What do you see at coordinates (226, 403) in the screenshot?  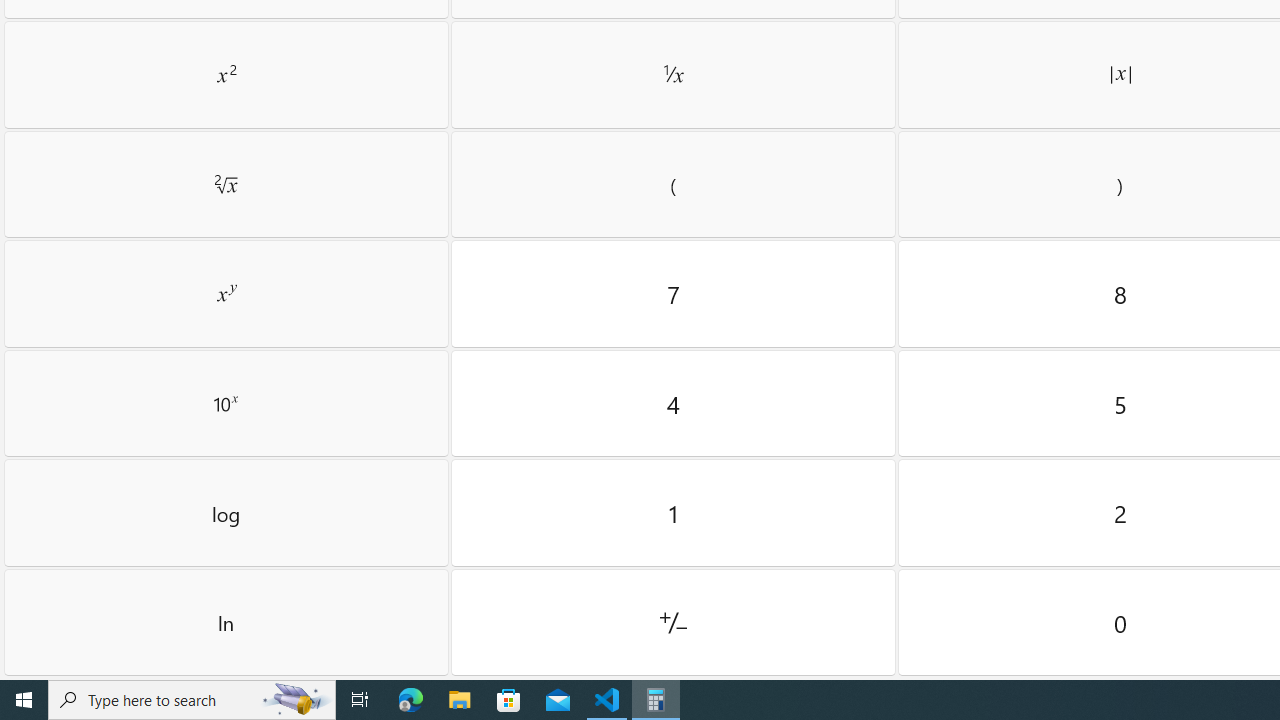 I see `Ten to the exponent` at bounding box center [226, 403].